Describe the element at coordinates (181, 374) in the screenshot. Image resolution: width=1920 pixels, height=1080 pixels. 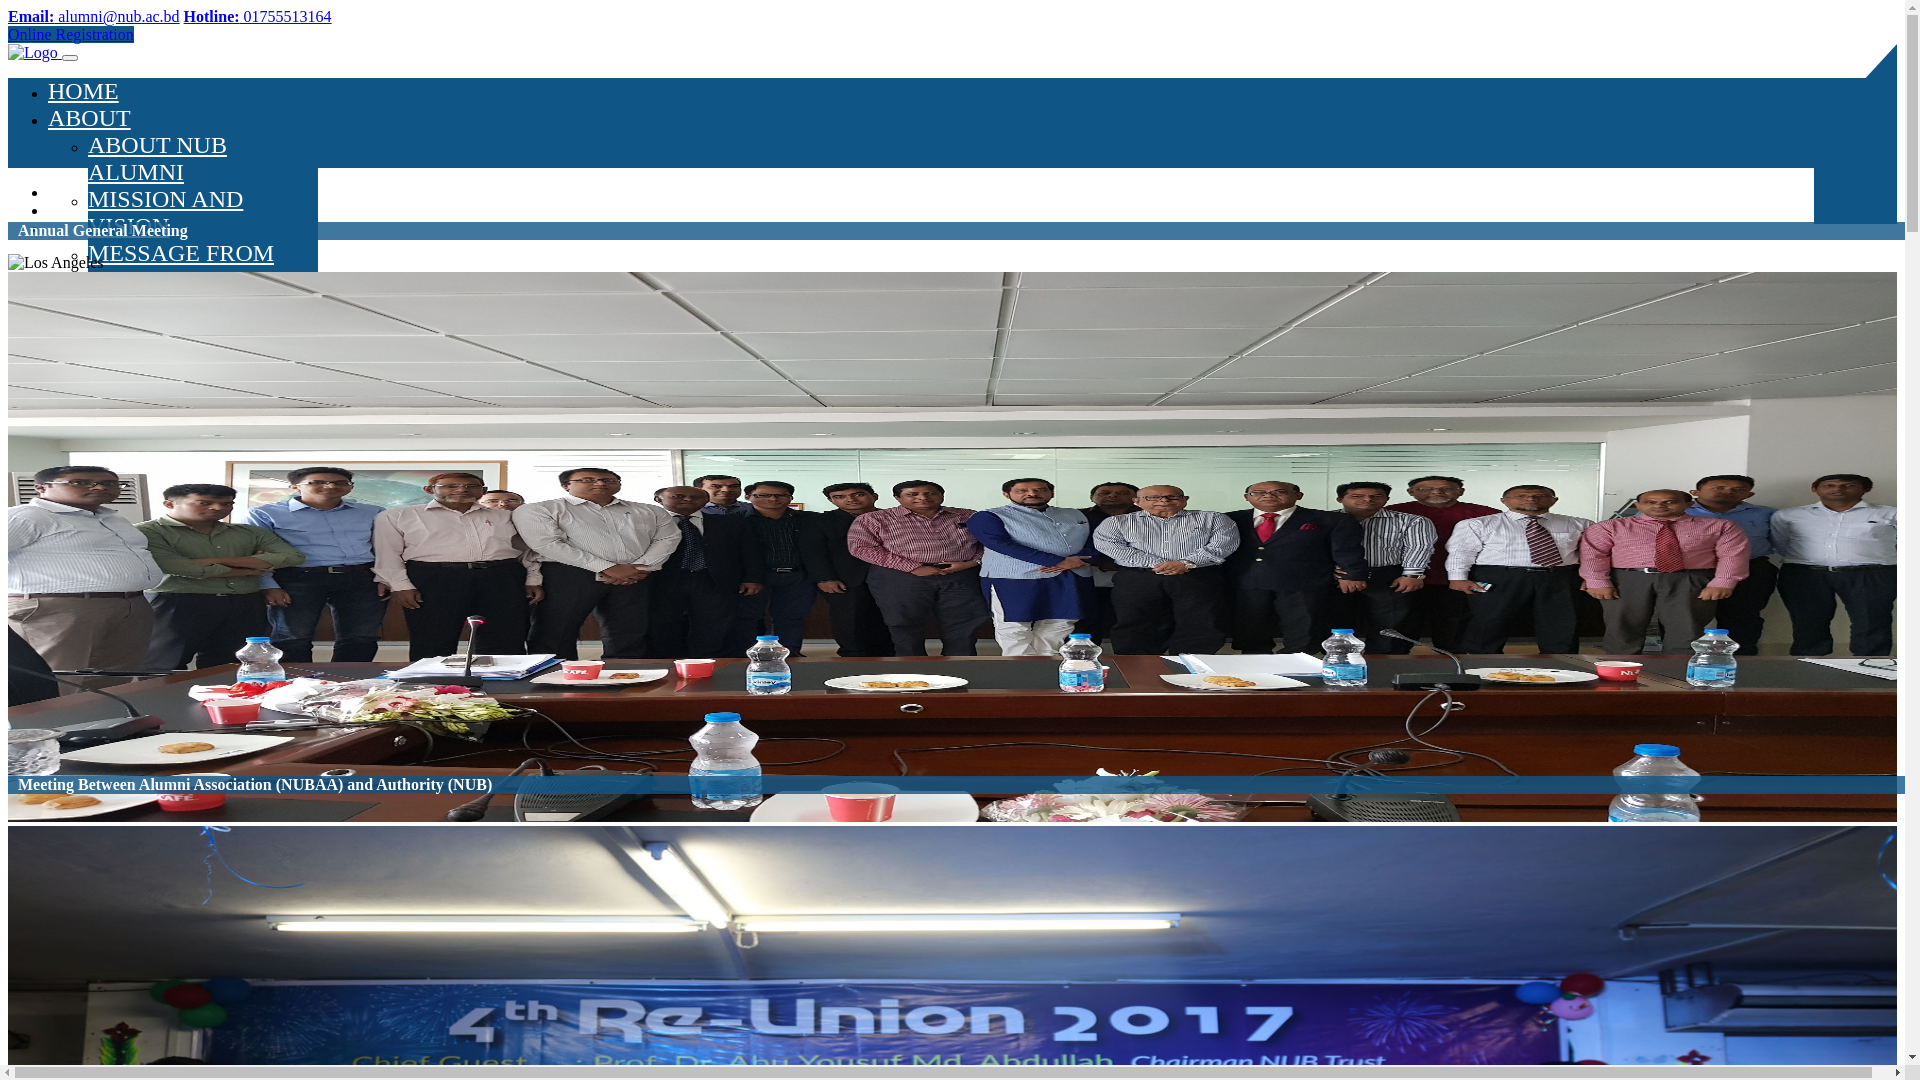
I see `MESSAGE FROM SECRETARY` at that location.